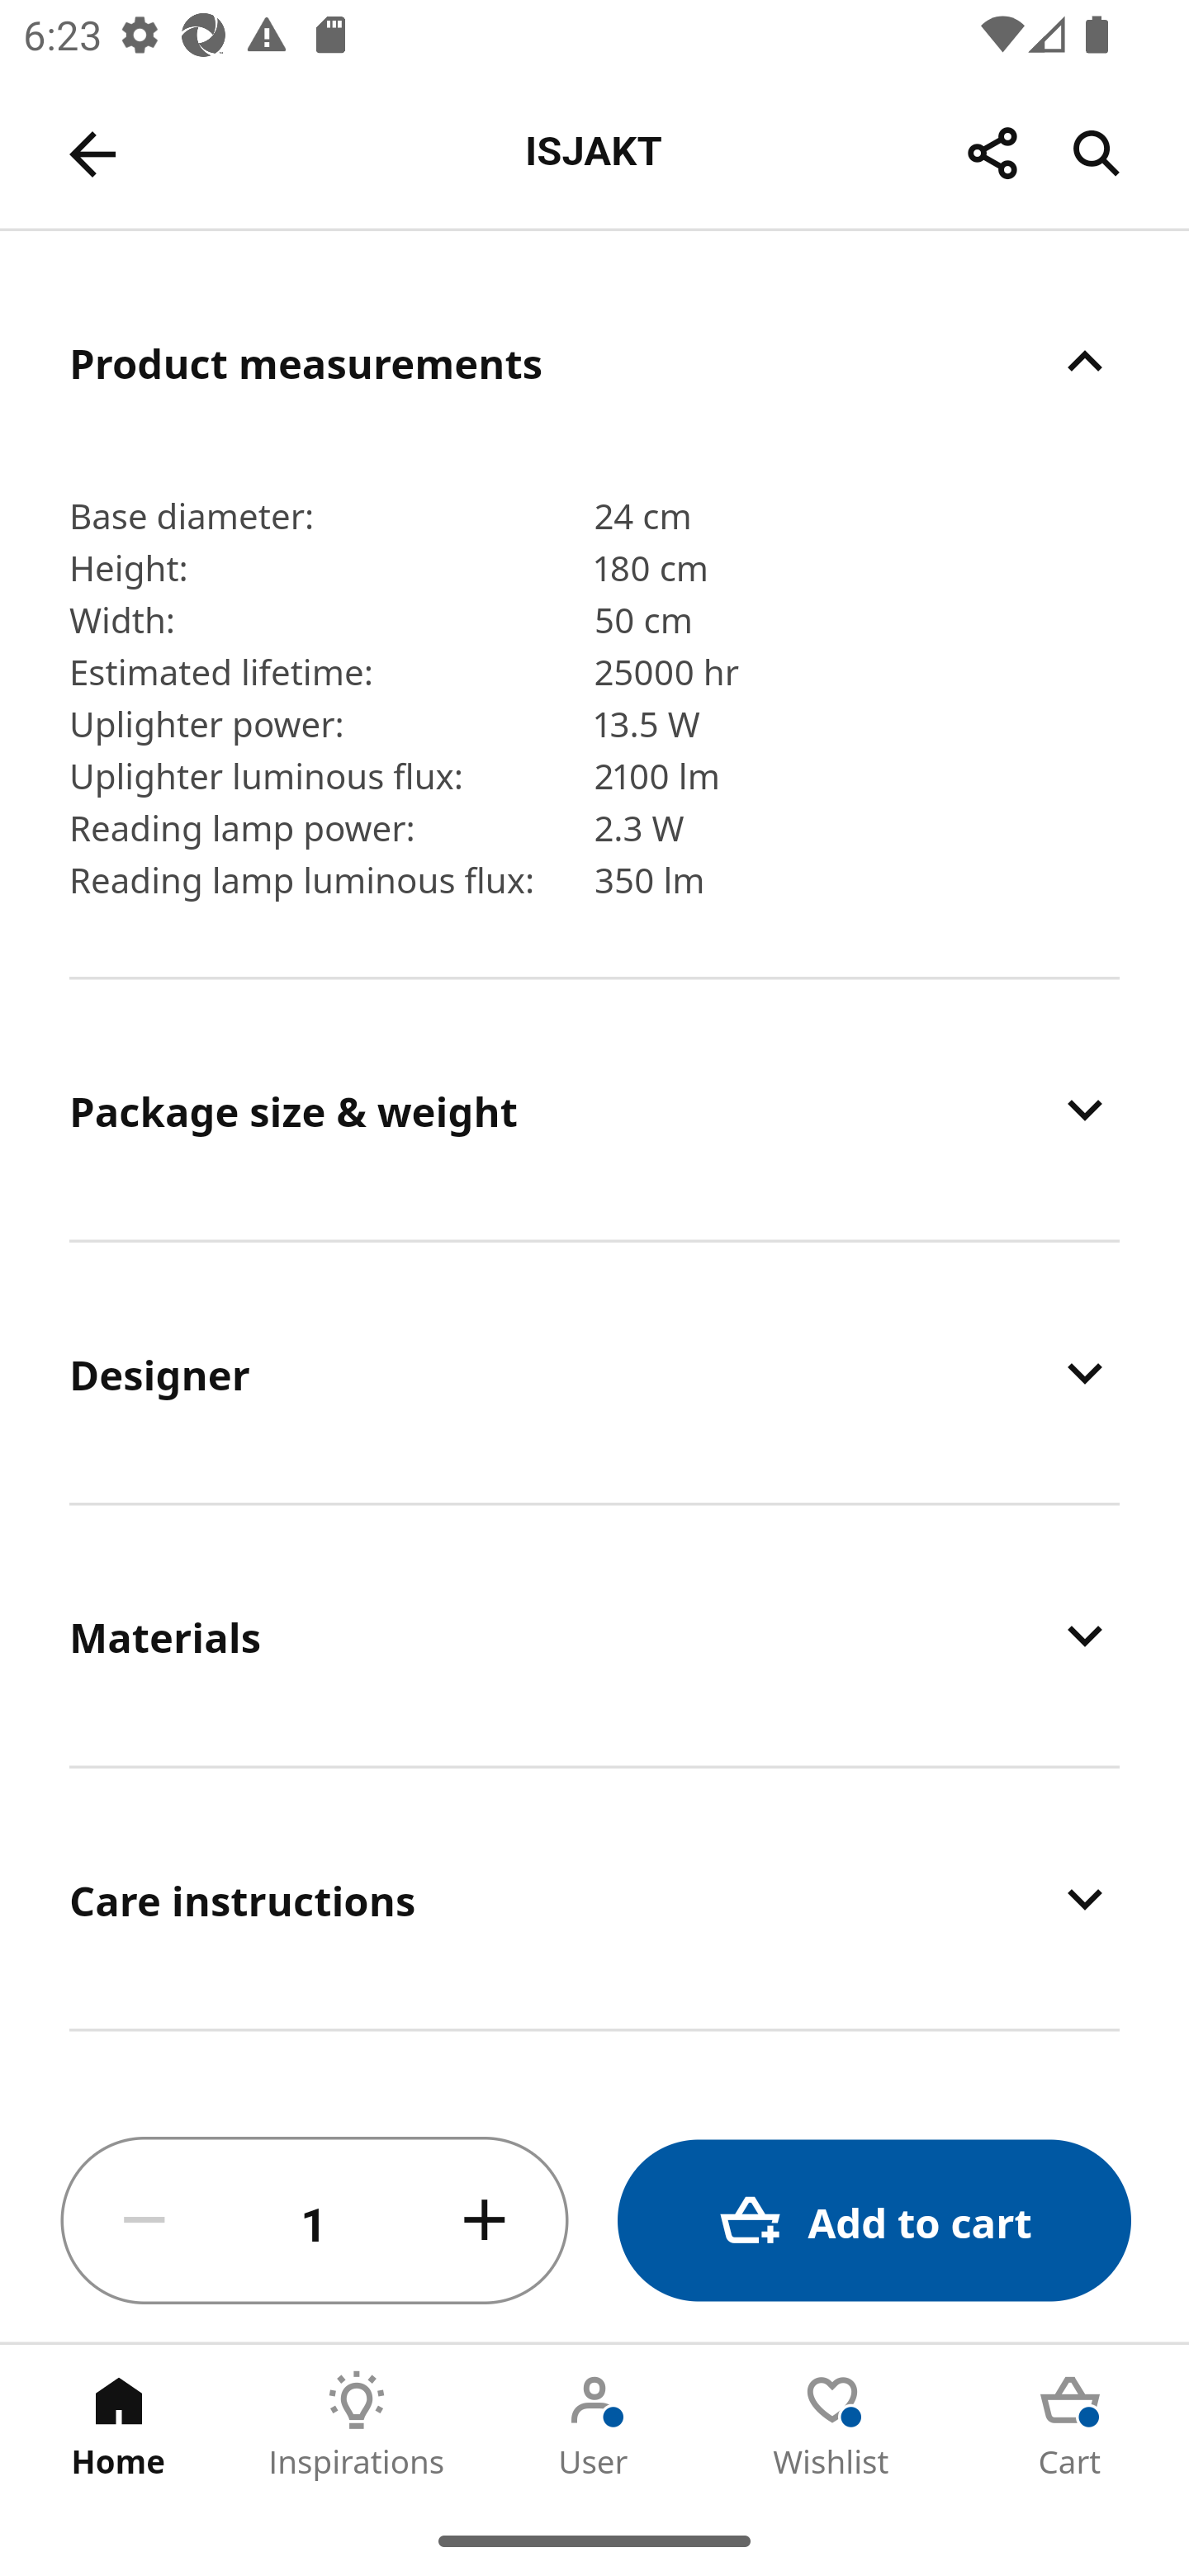 The height and width of the screenshot is (2576, 1189). I want to click on Package size & weight, so click(594, 1108).